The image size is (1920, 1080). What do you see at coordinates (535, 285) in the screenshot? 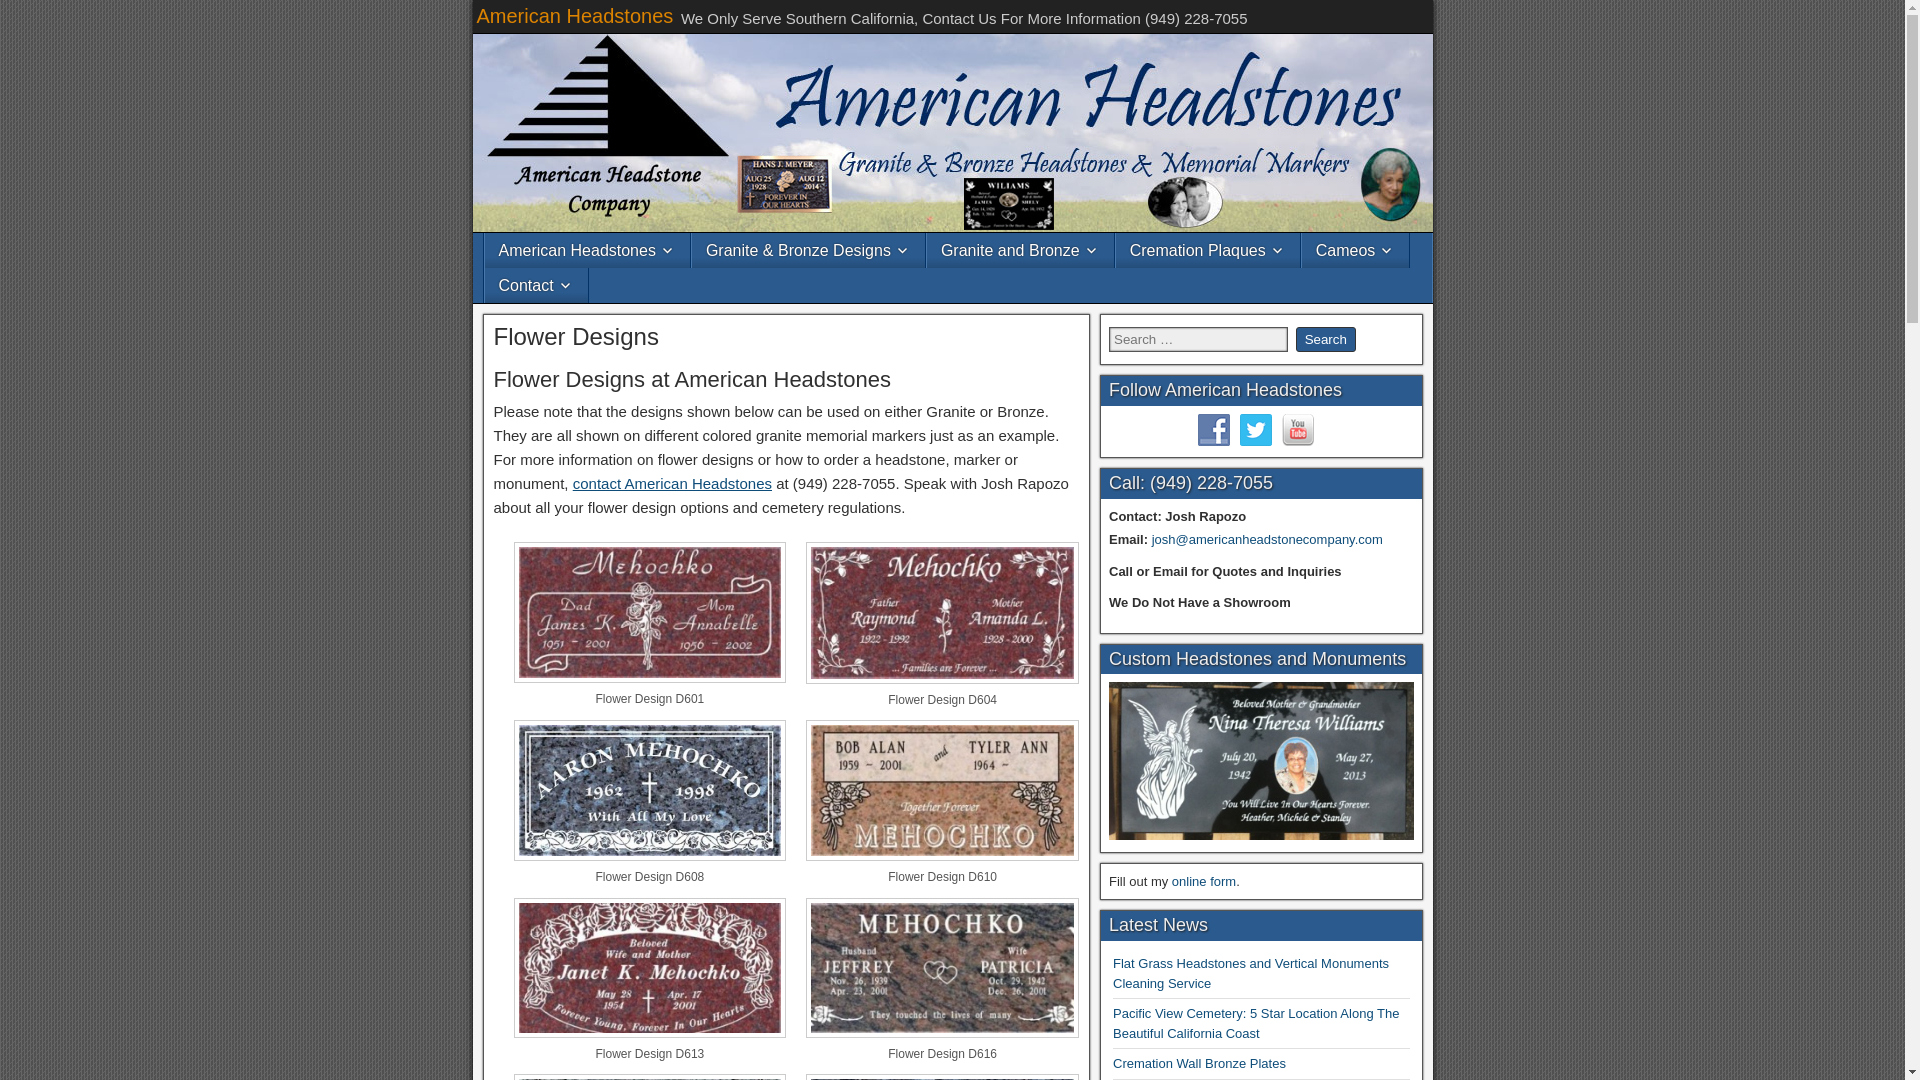
I see `Contact` at bounding box center [535, 285].